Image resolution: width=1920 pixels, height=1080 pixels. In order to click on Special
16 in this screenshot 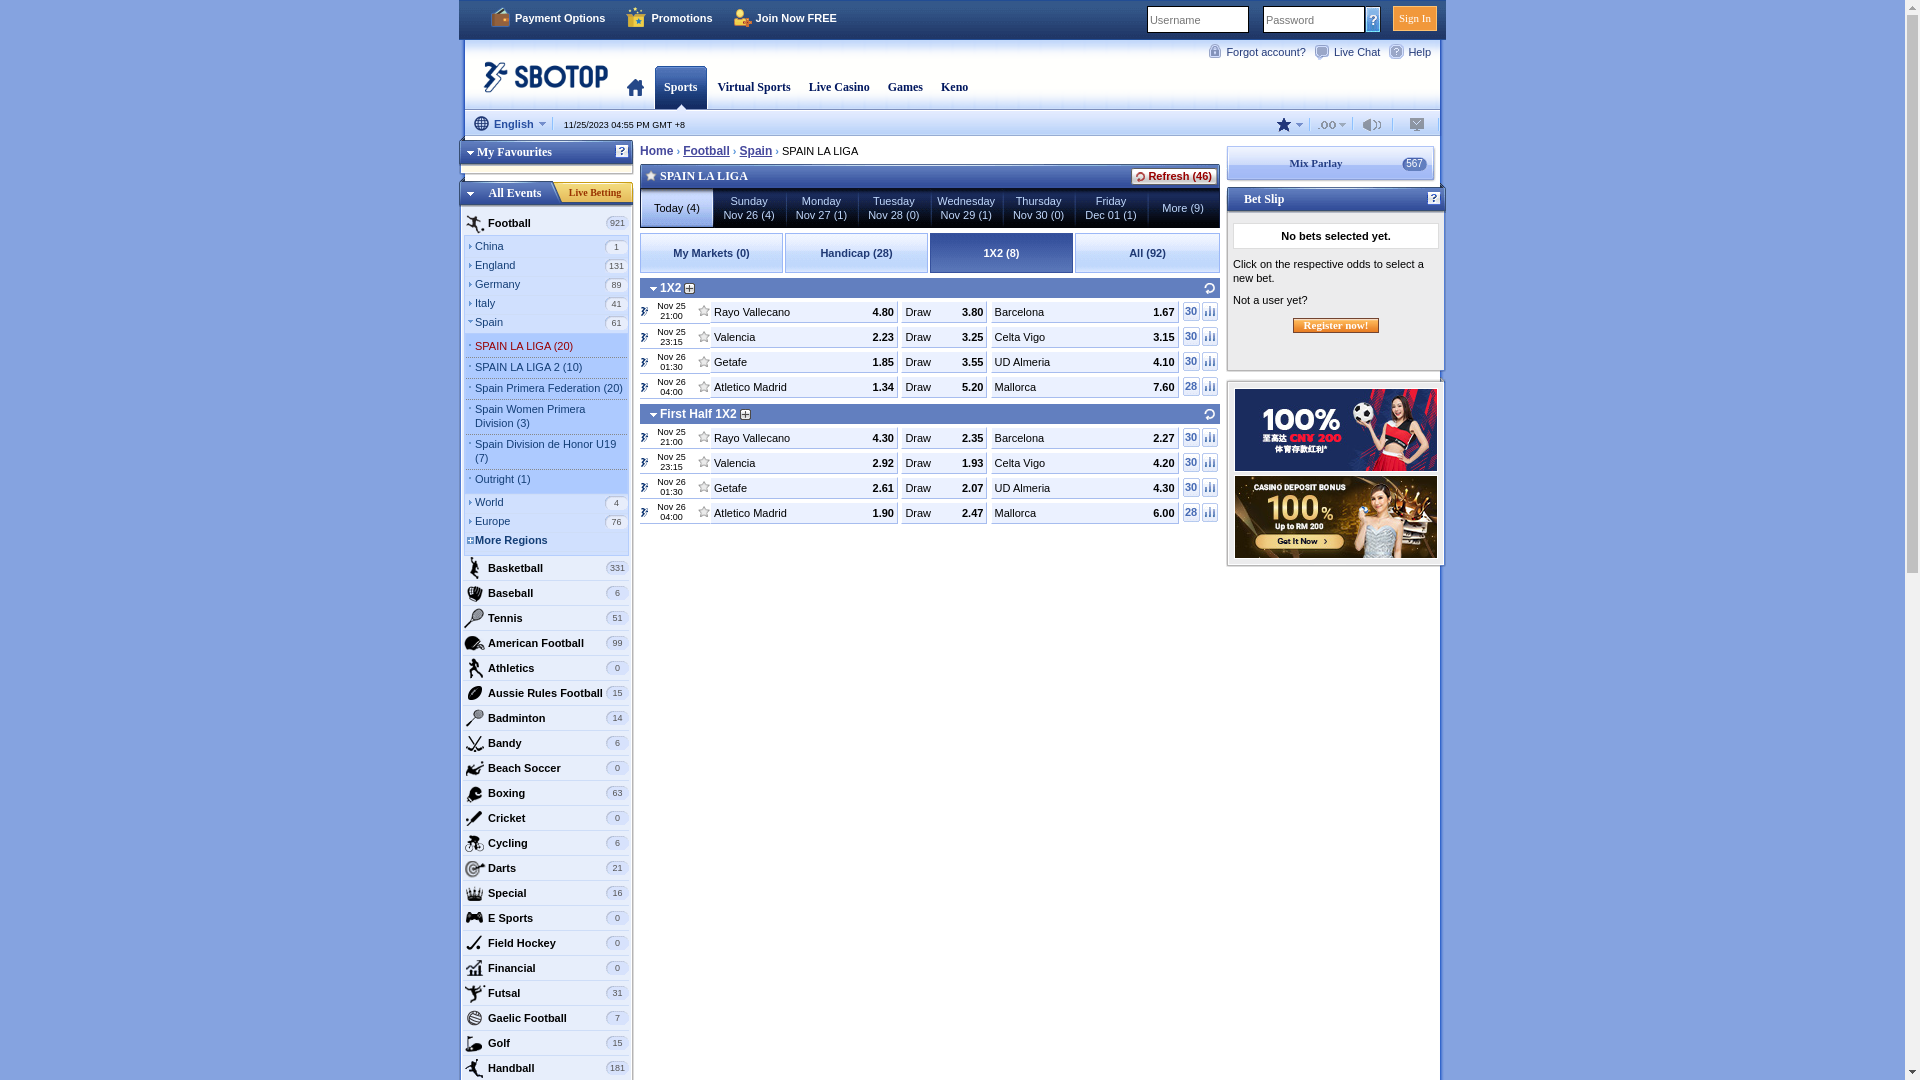, I will do `click(546, 892)`.